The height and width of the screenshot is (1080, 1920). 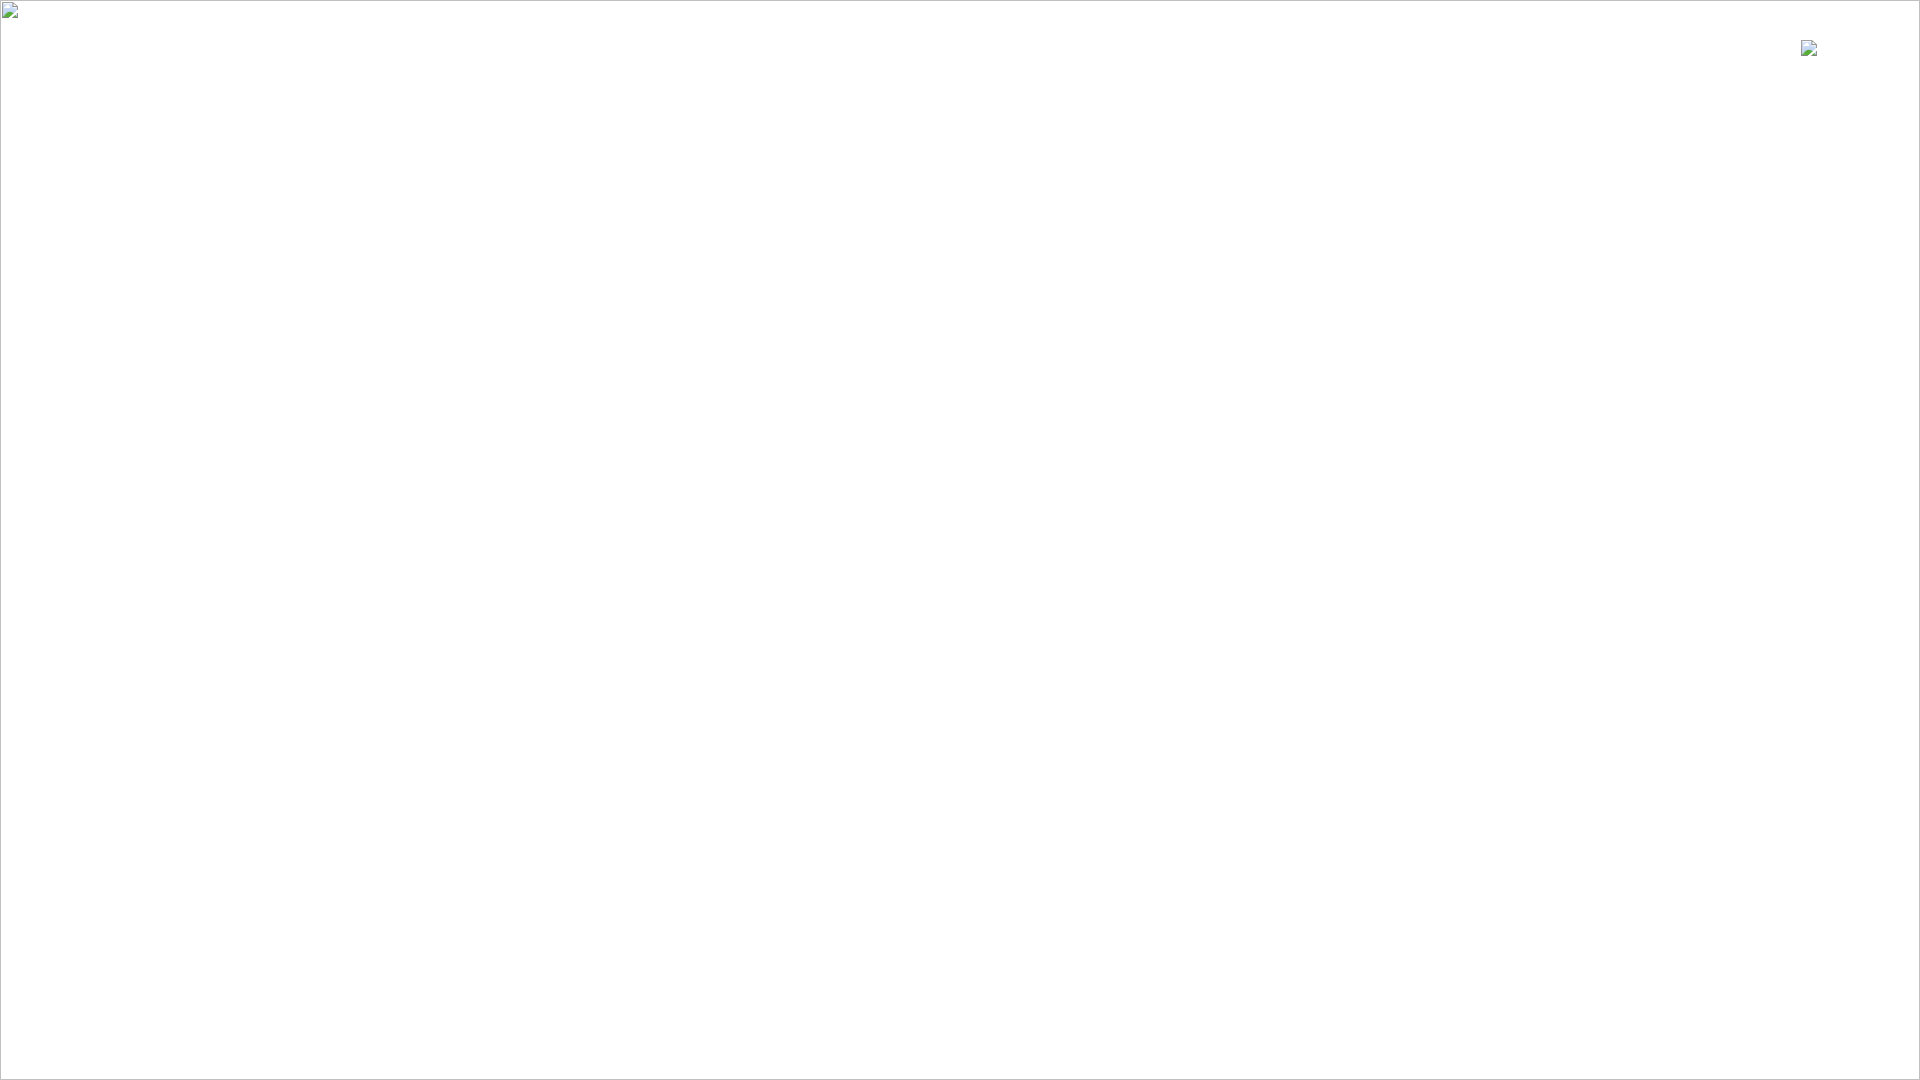 I want to click on Works, so click(x=62, y=76).